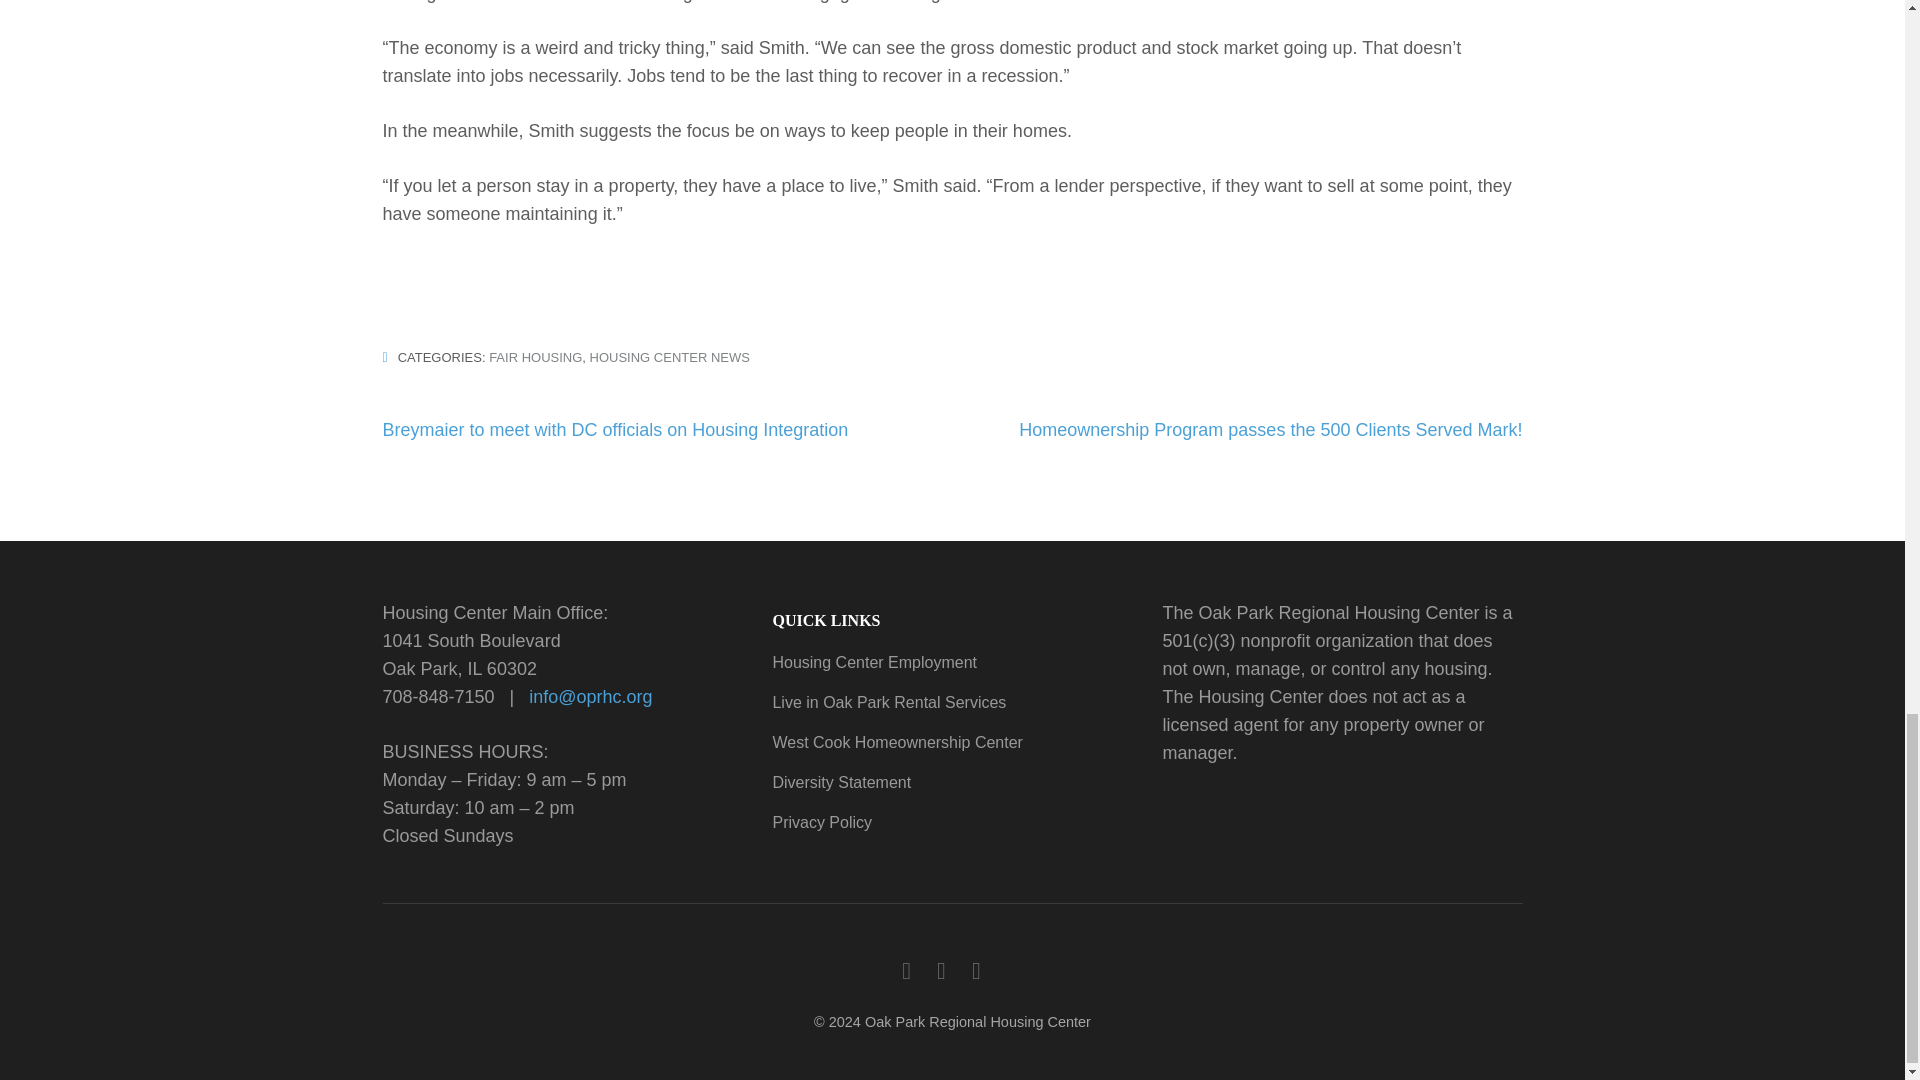 The width and height of the screenshot is (1920, 1080). I want to click on Breymaier to meet with DC officials on Housing Integration, so click(615, 430).